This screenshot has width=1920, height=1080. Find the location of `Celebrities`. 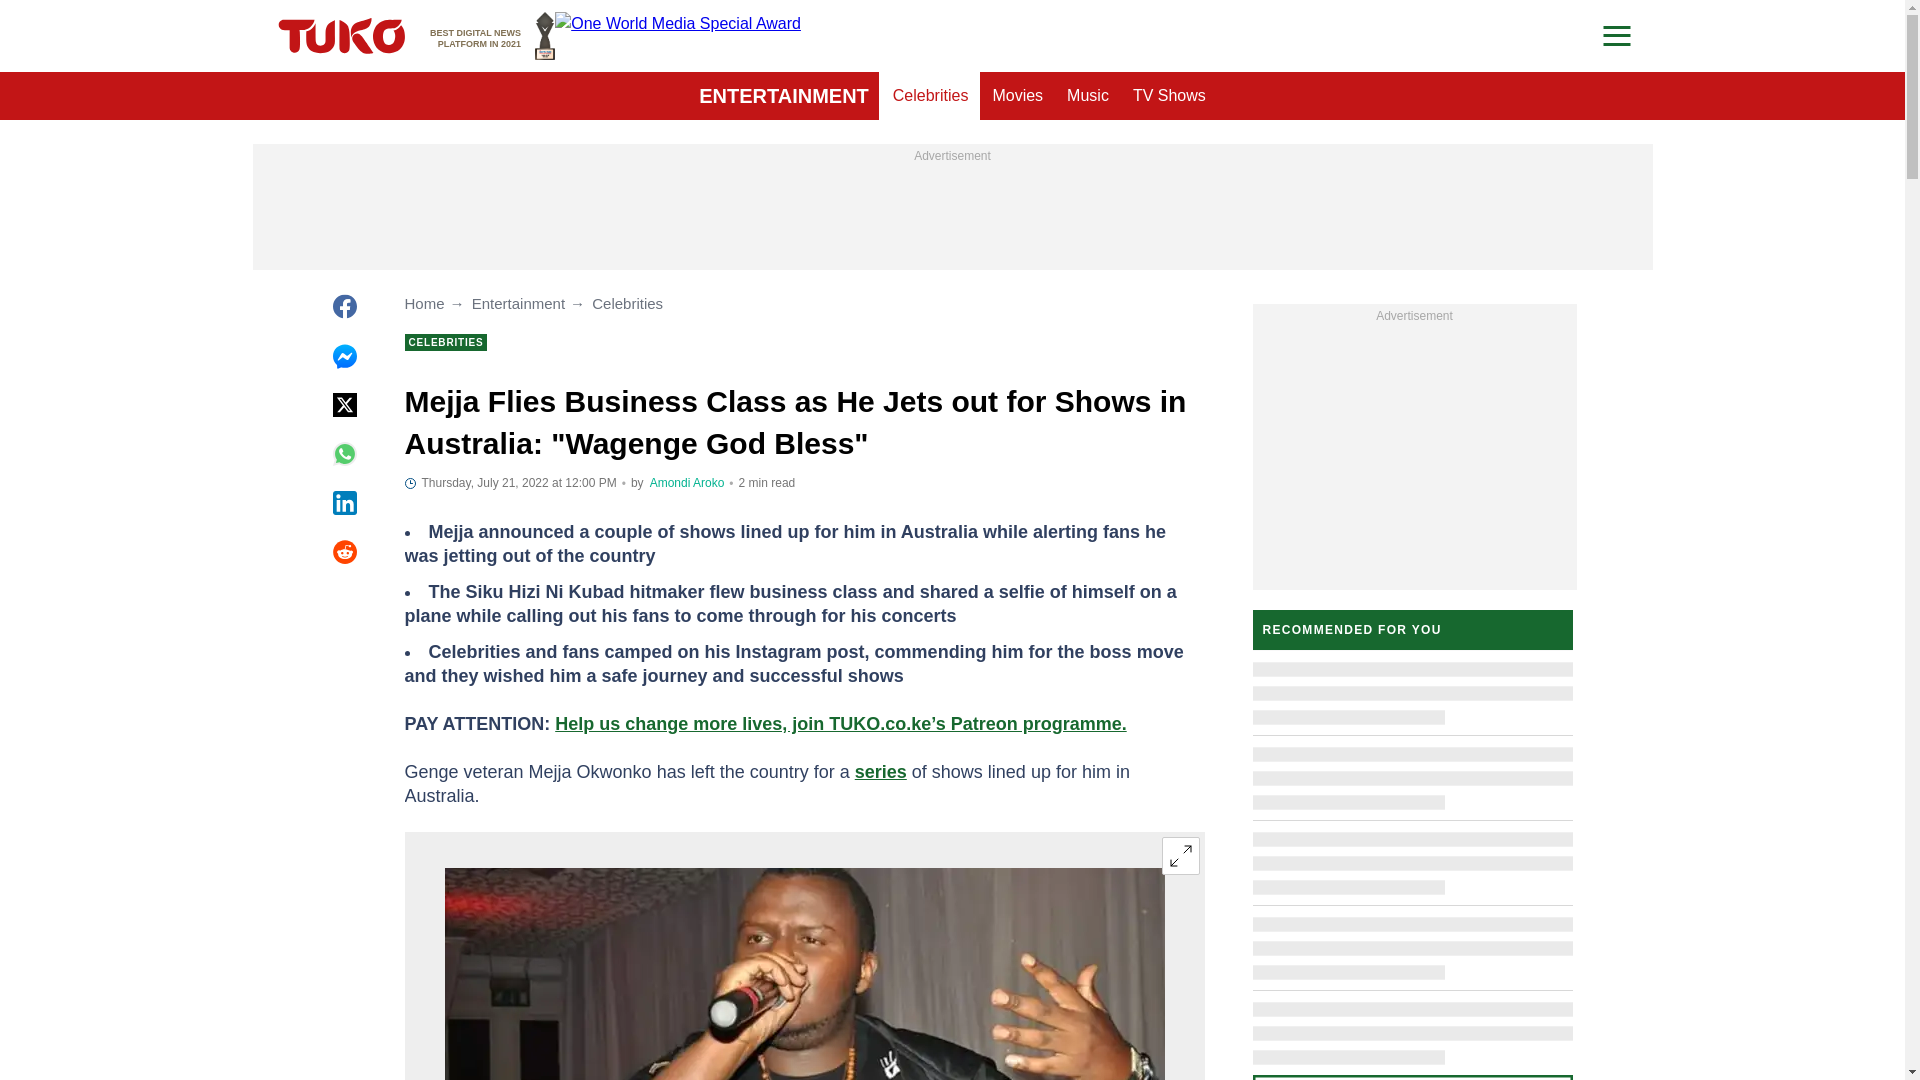

Celebrities is located at coordinates (1088, 96).